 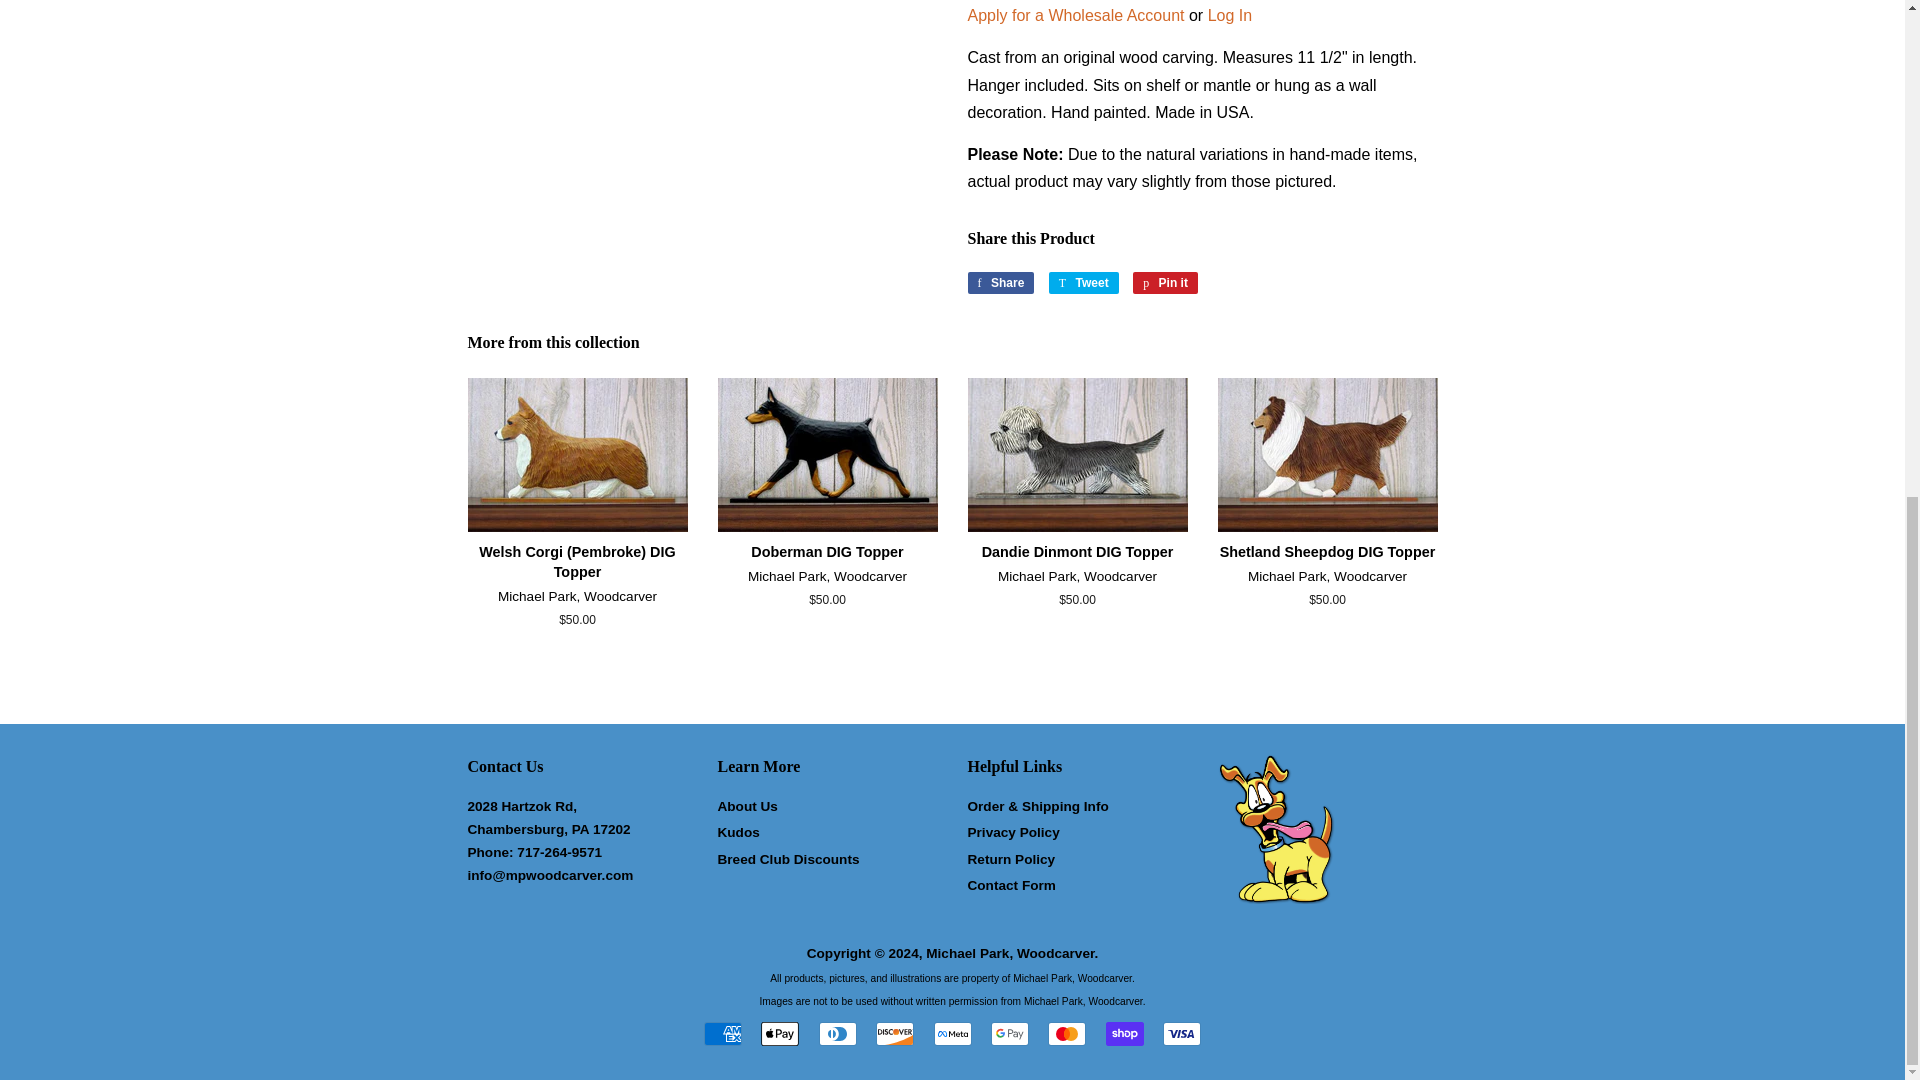 I want to click on Shop Pay, so click(x=1124, y=1034).